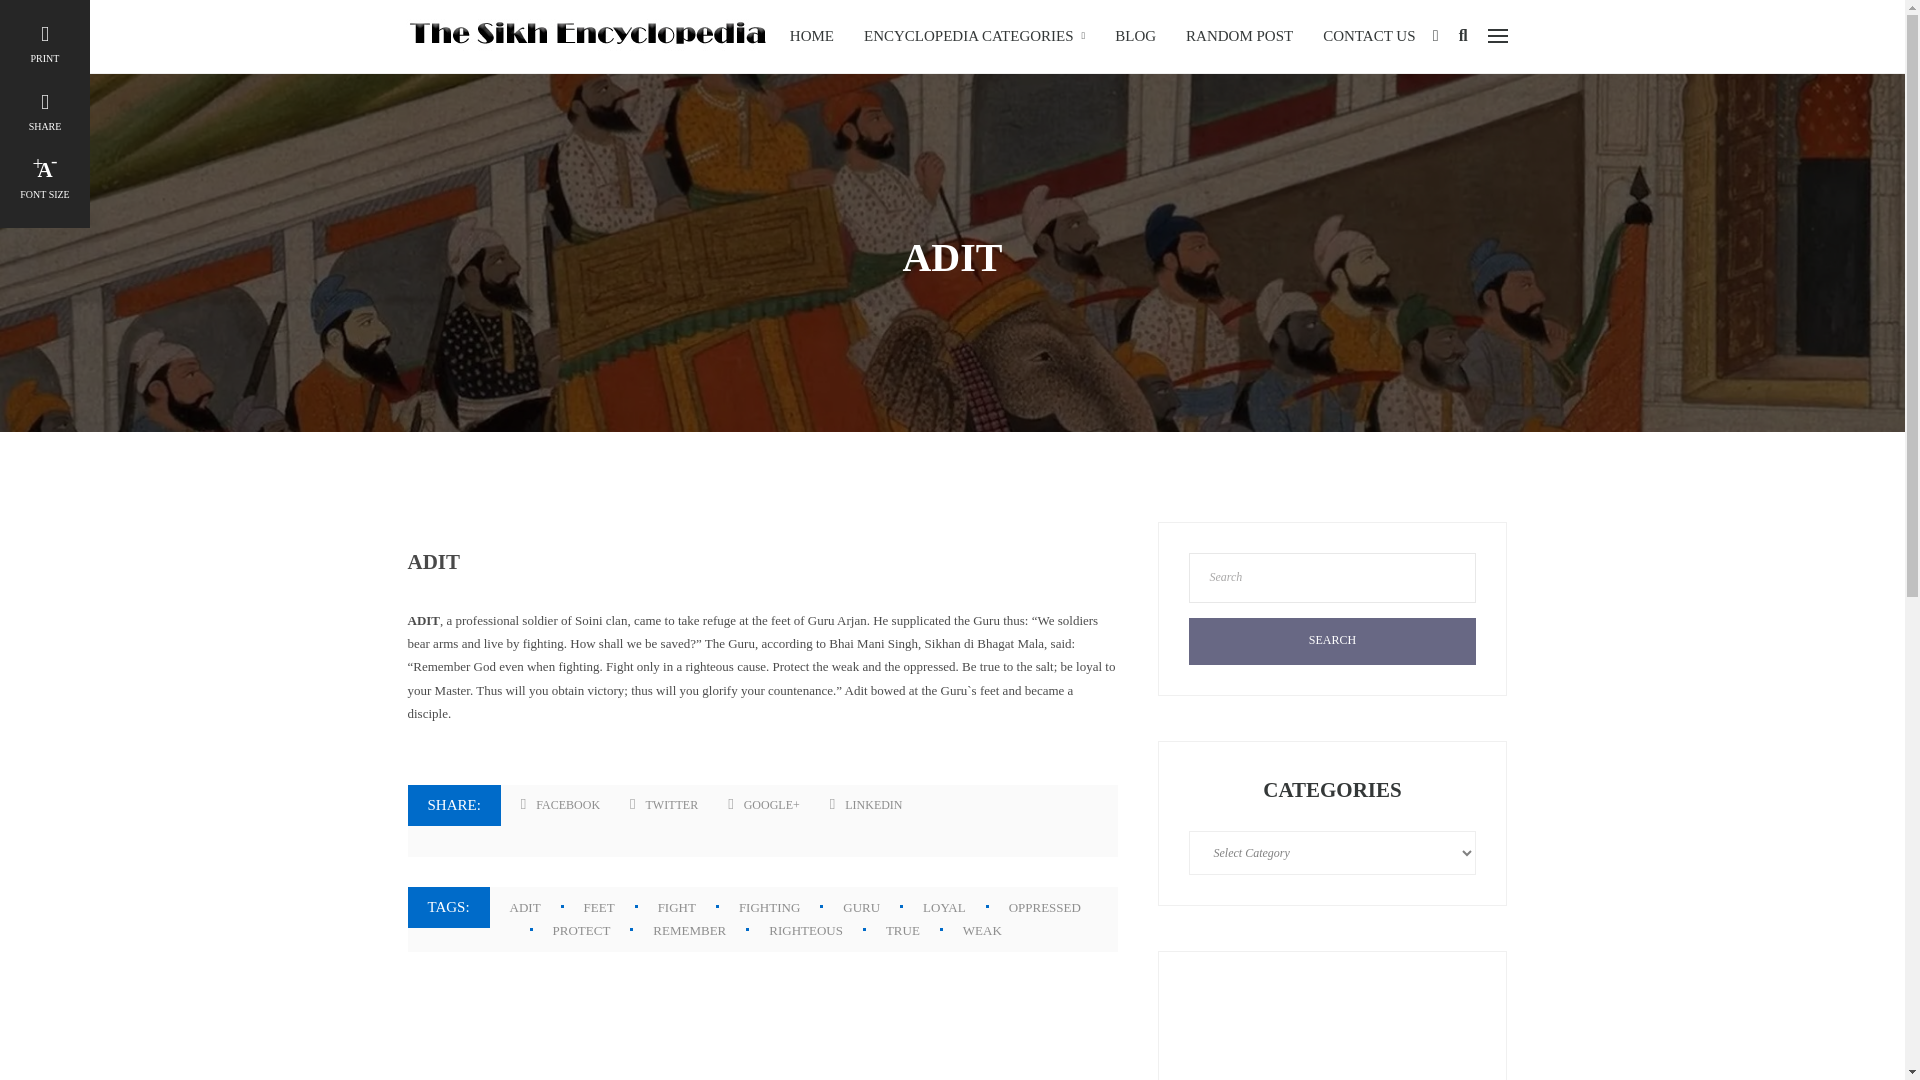  What do you see at coordinates (812, 36) in the screenshot?
I see `HOME` at bounding box center [812, 36].